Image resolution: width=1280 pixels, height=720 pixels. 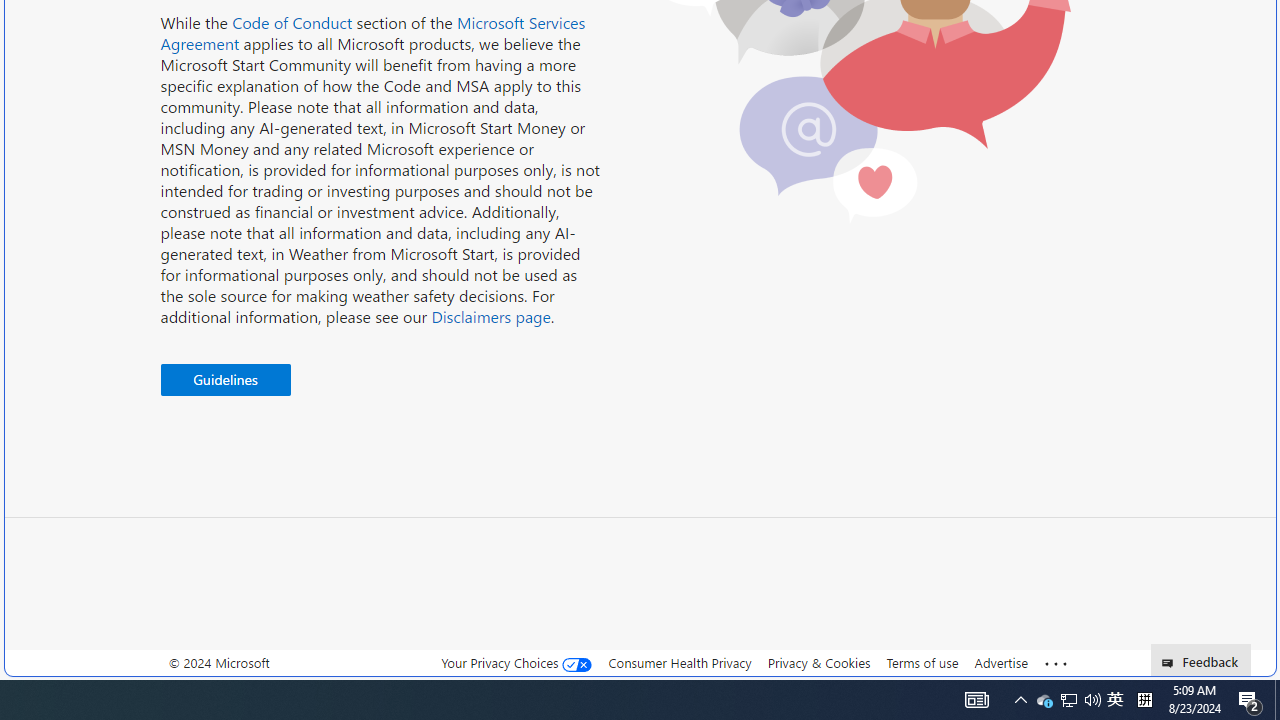 I want to click on Advertise, so click(x=1000, y=663).